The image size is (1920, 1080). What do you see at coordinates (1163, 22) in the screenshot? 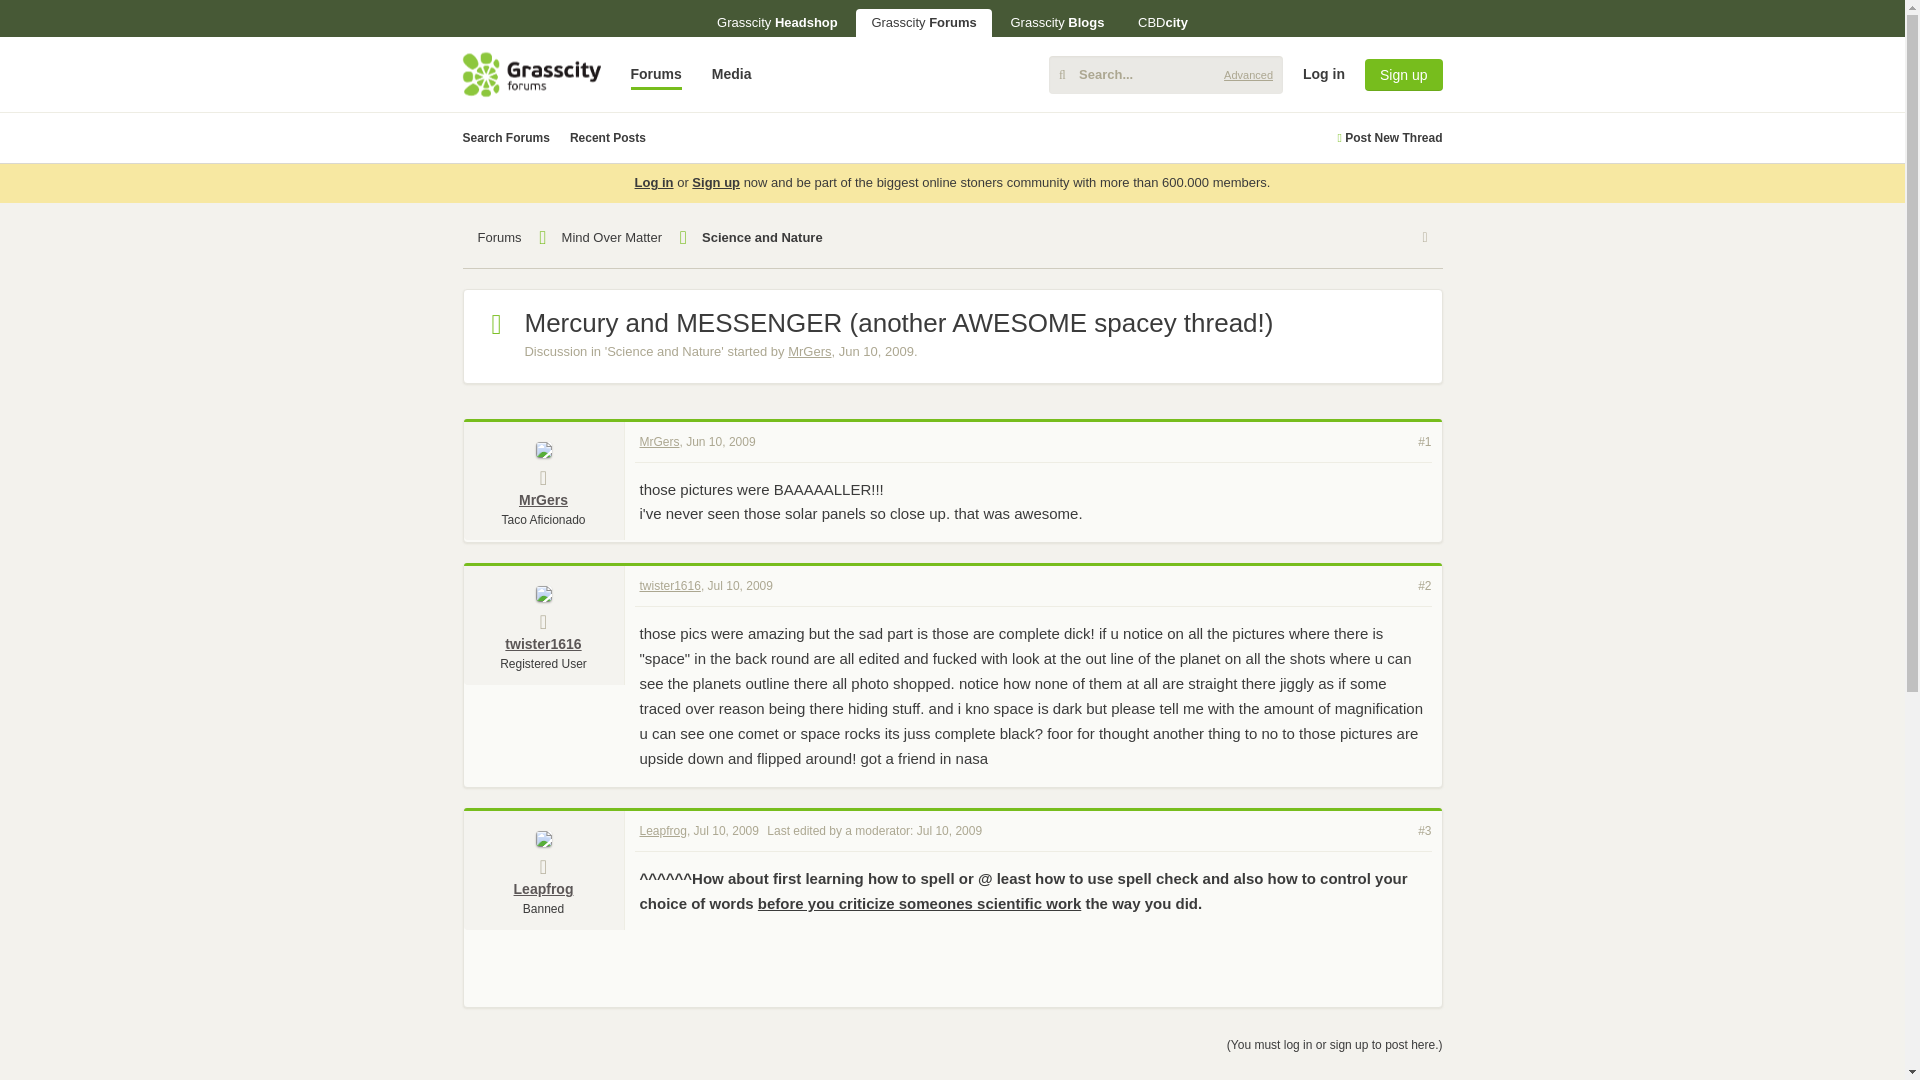
I see `CBDcity` at bounding box center [1163, 22].